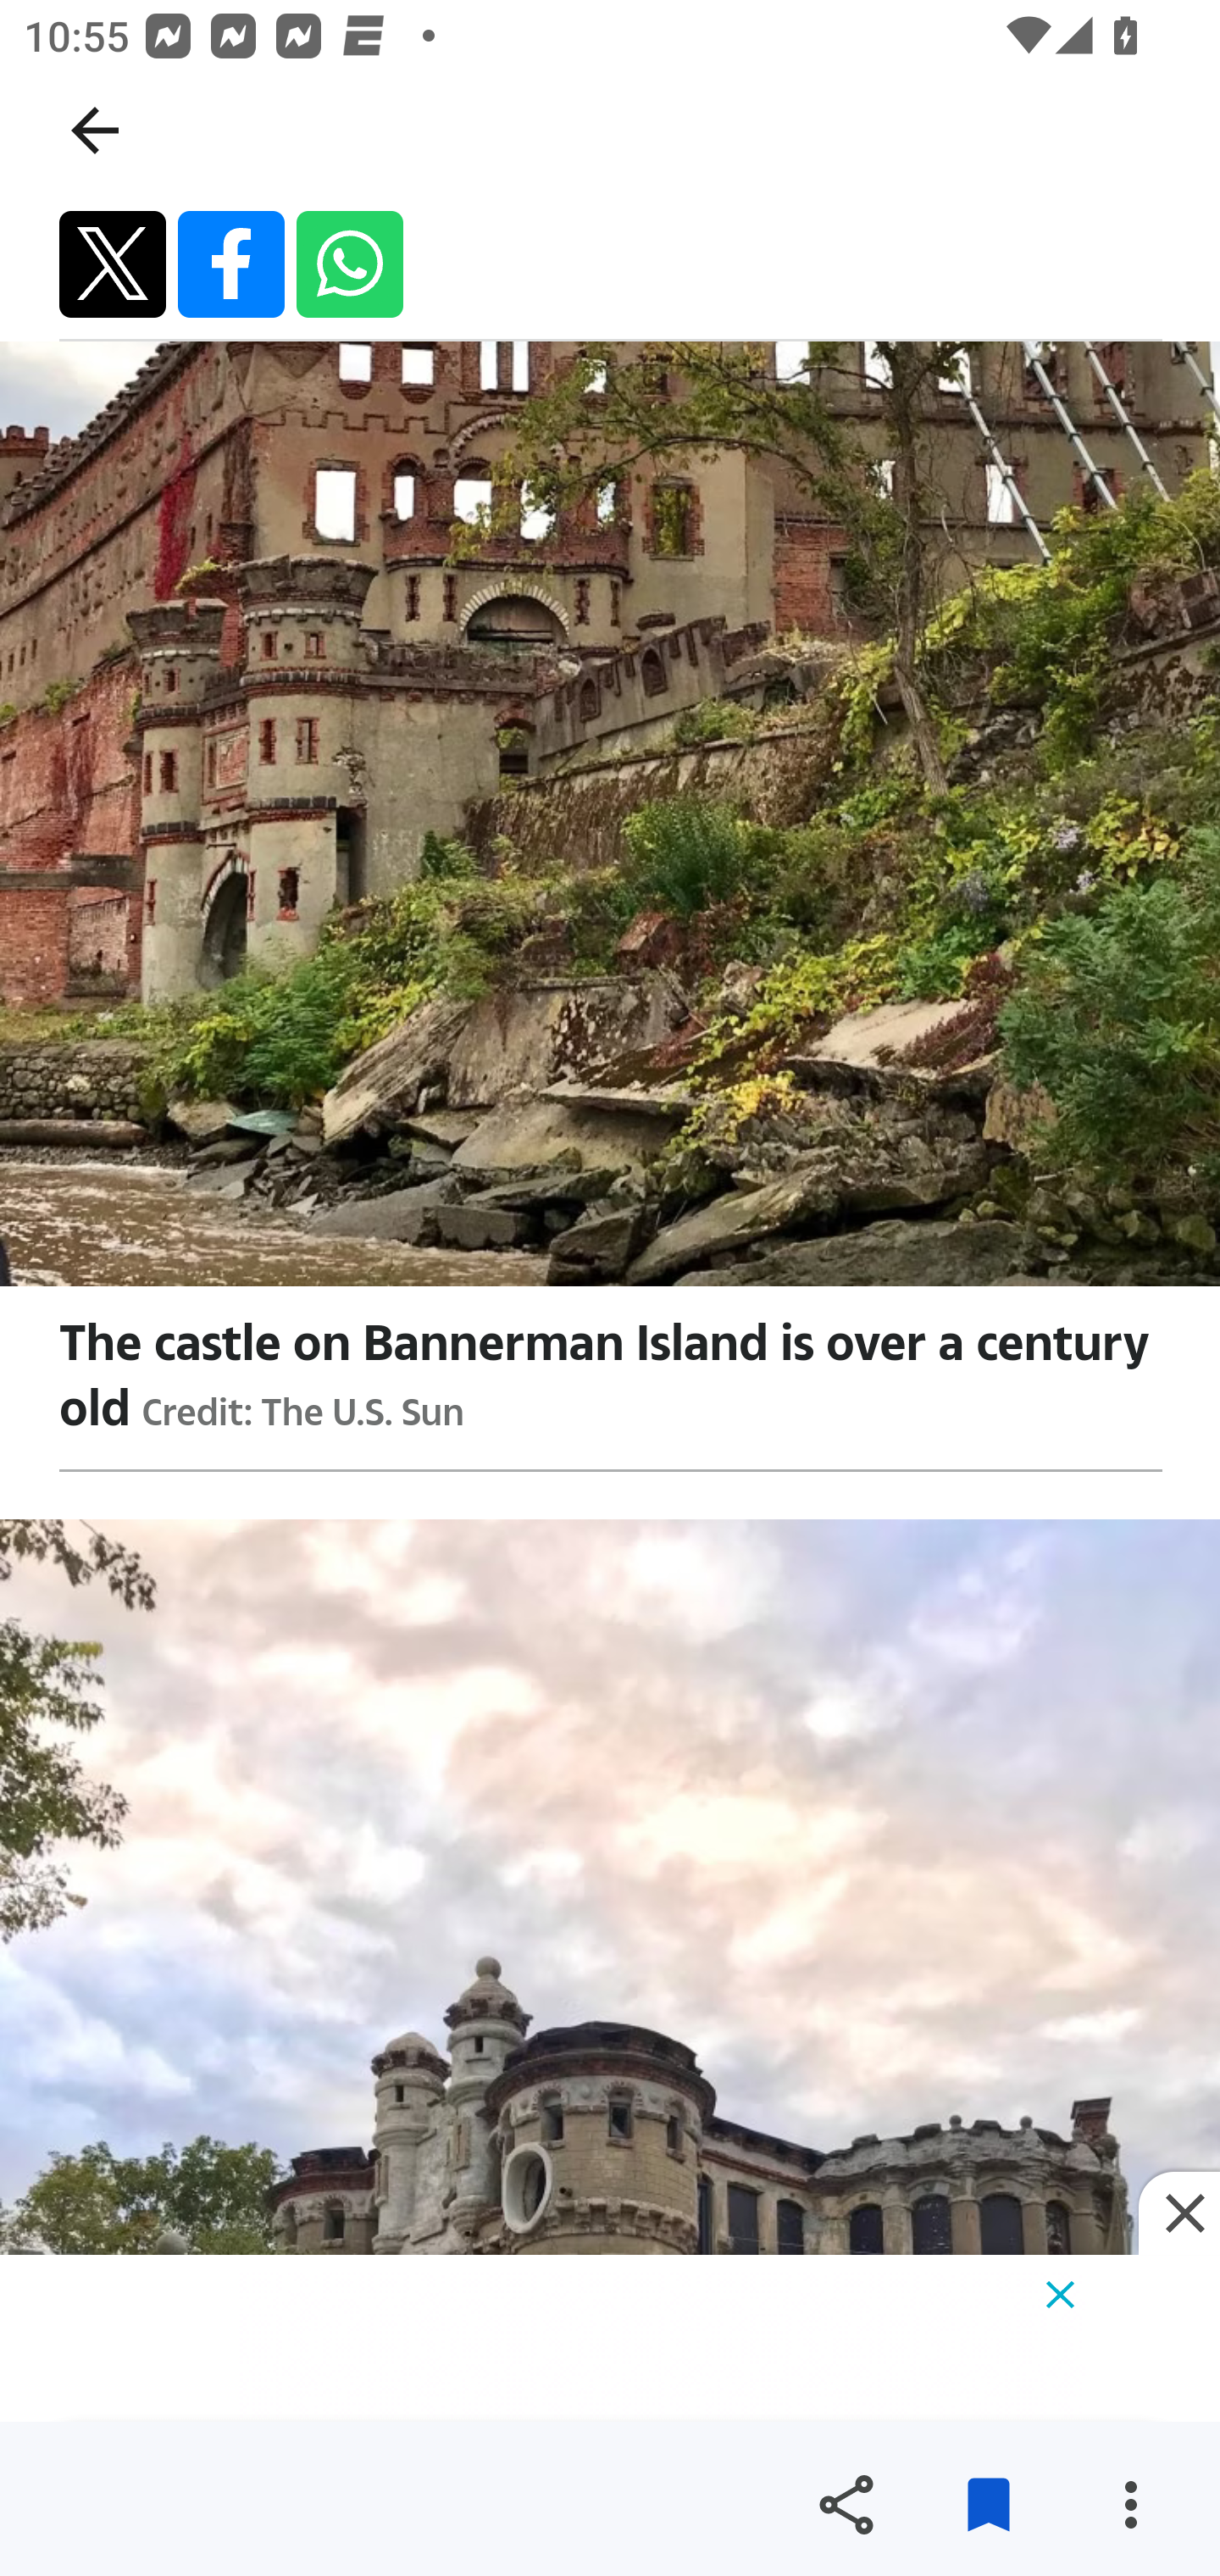 This screenshot has height=2576, width=1220. I want to click on Navigate up, so click(95, 130).